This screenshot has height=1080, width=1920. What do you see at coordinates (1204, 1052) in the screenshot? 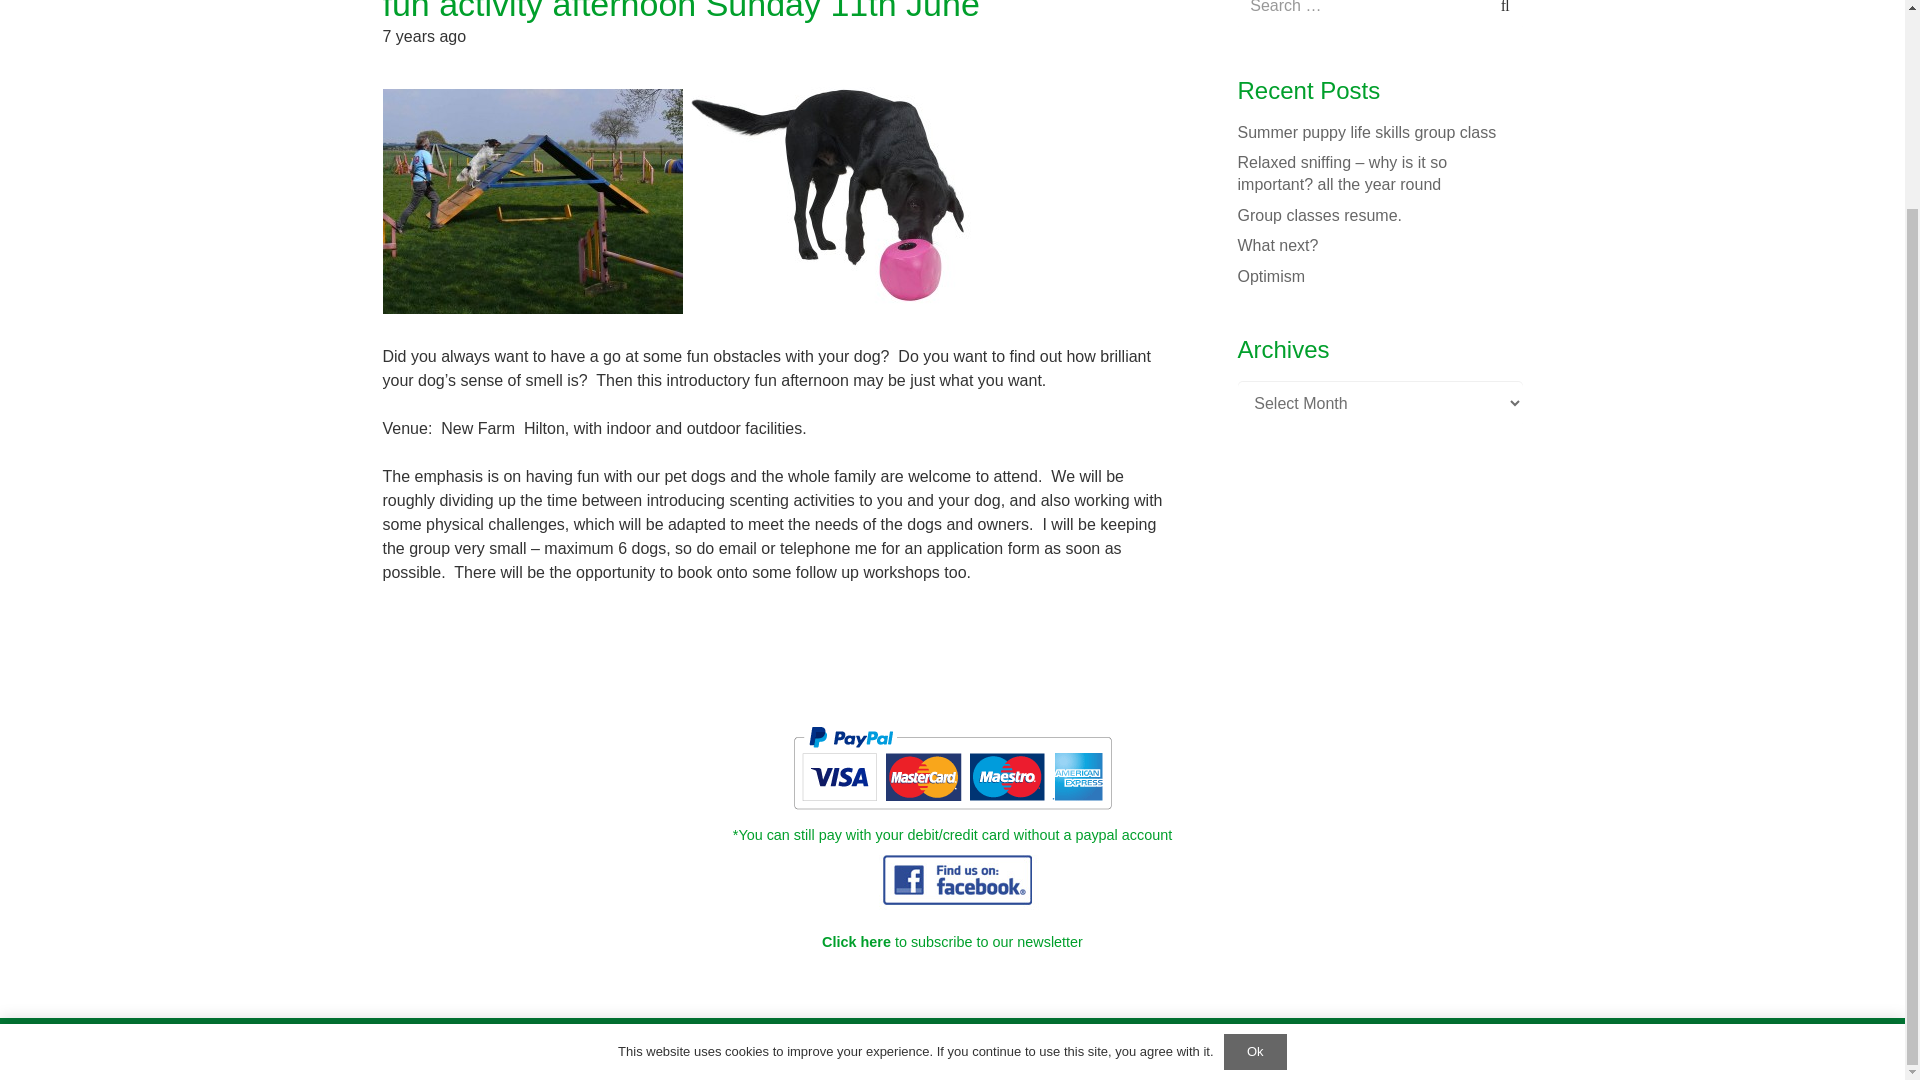
I see `Capture Design` at bounding box center [1204, 1052].